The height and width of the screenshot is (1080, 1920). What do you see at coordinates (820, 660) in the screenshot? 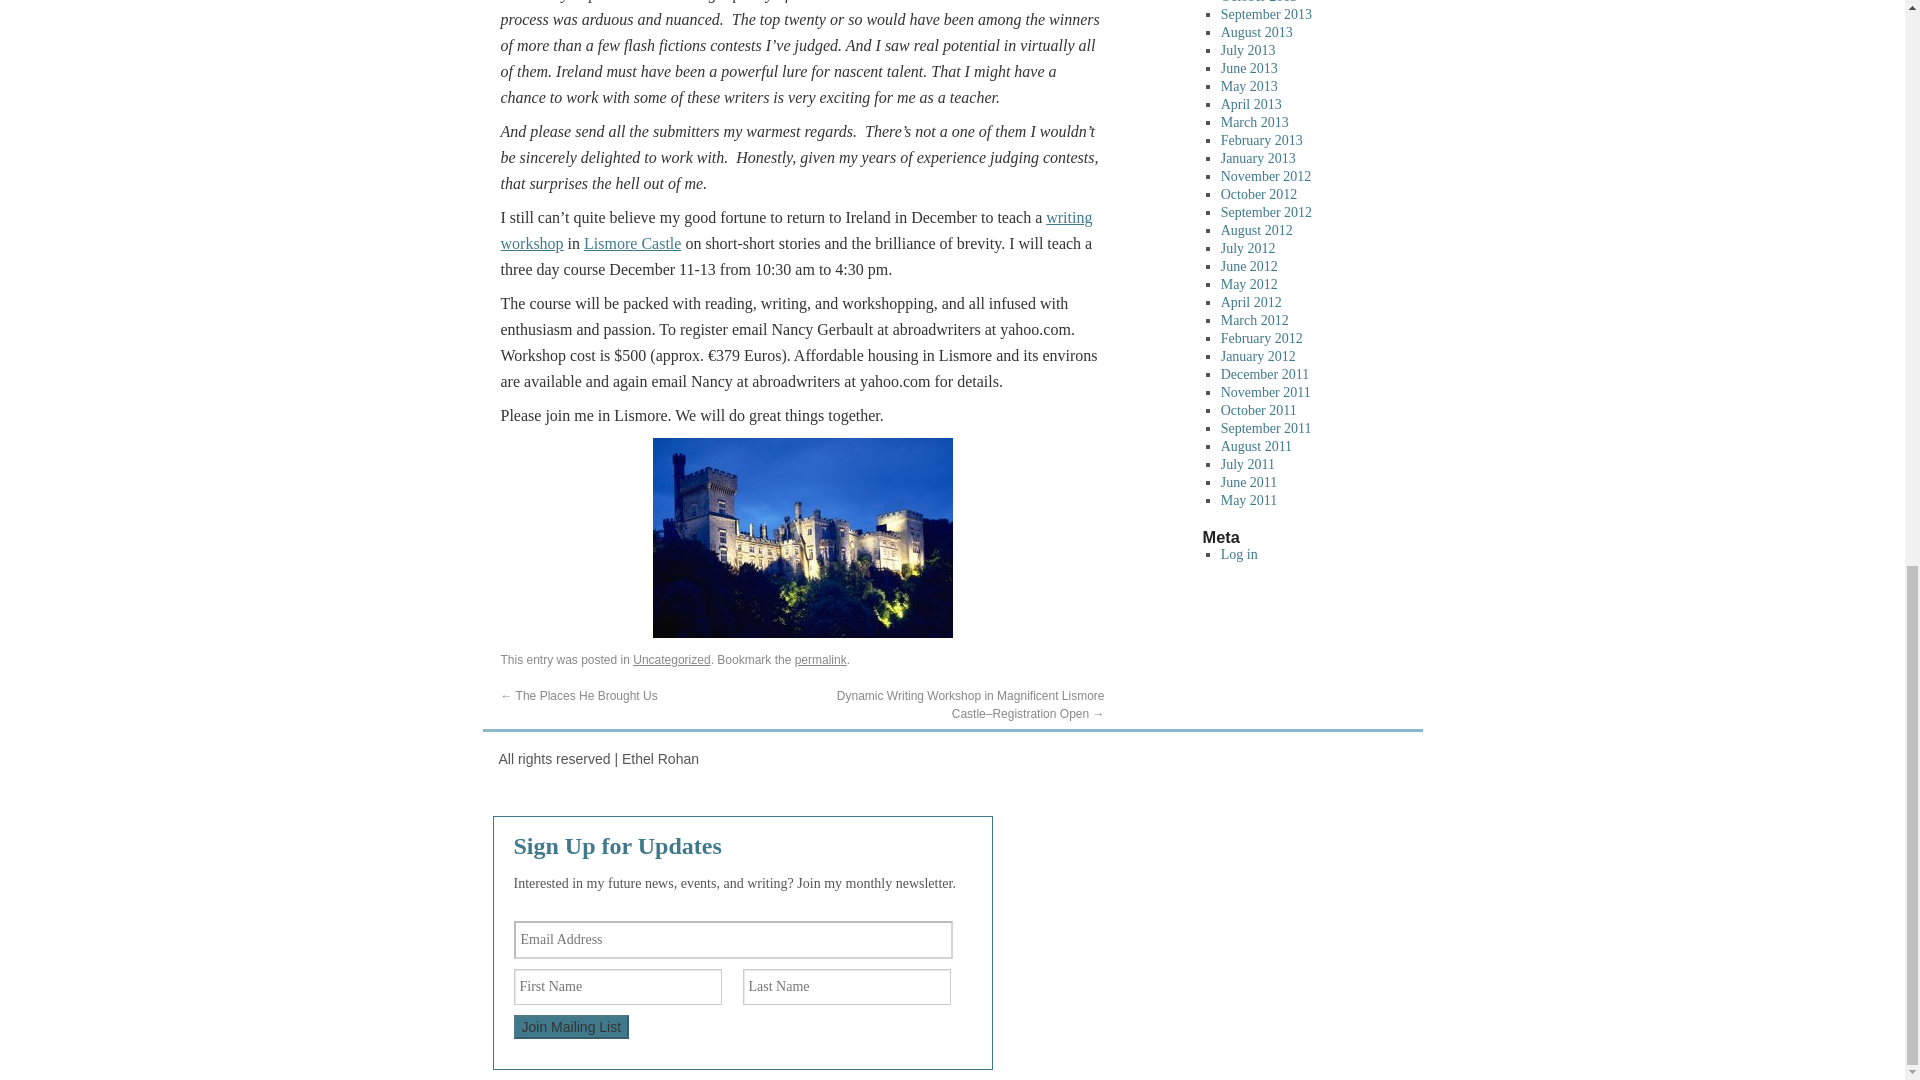
I see `permalink` at bounding box center [820, 660].